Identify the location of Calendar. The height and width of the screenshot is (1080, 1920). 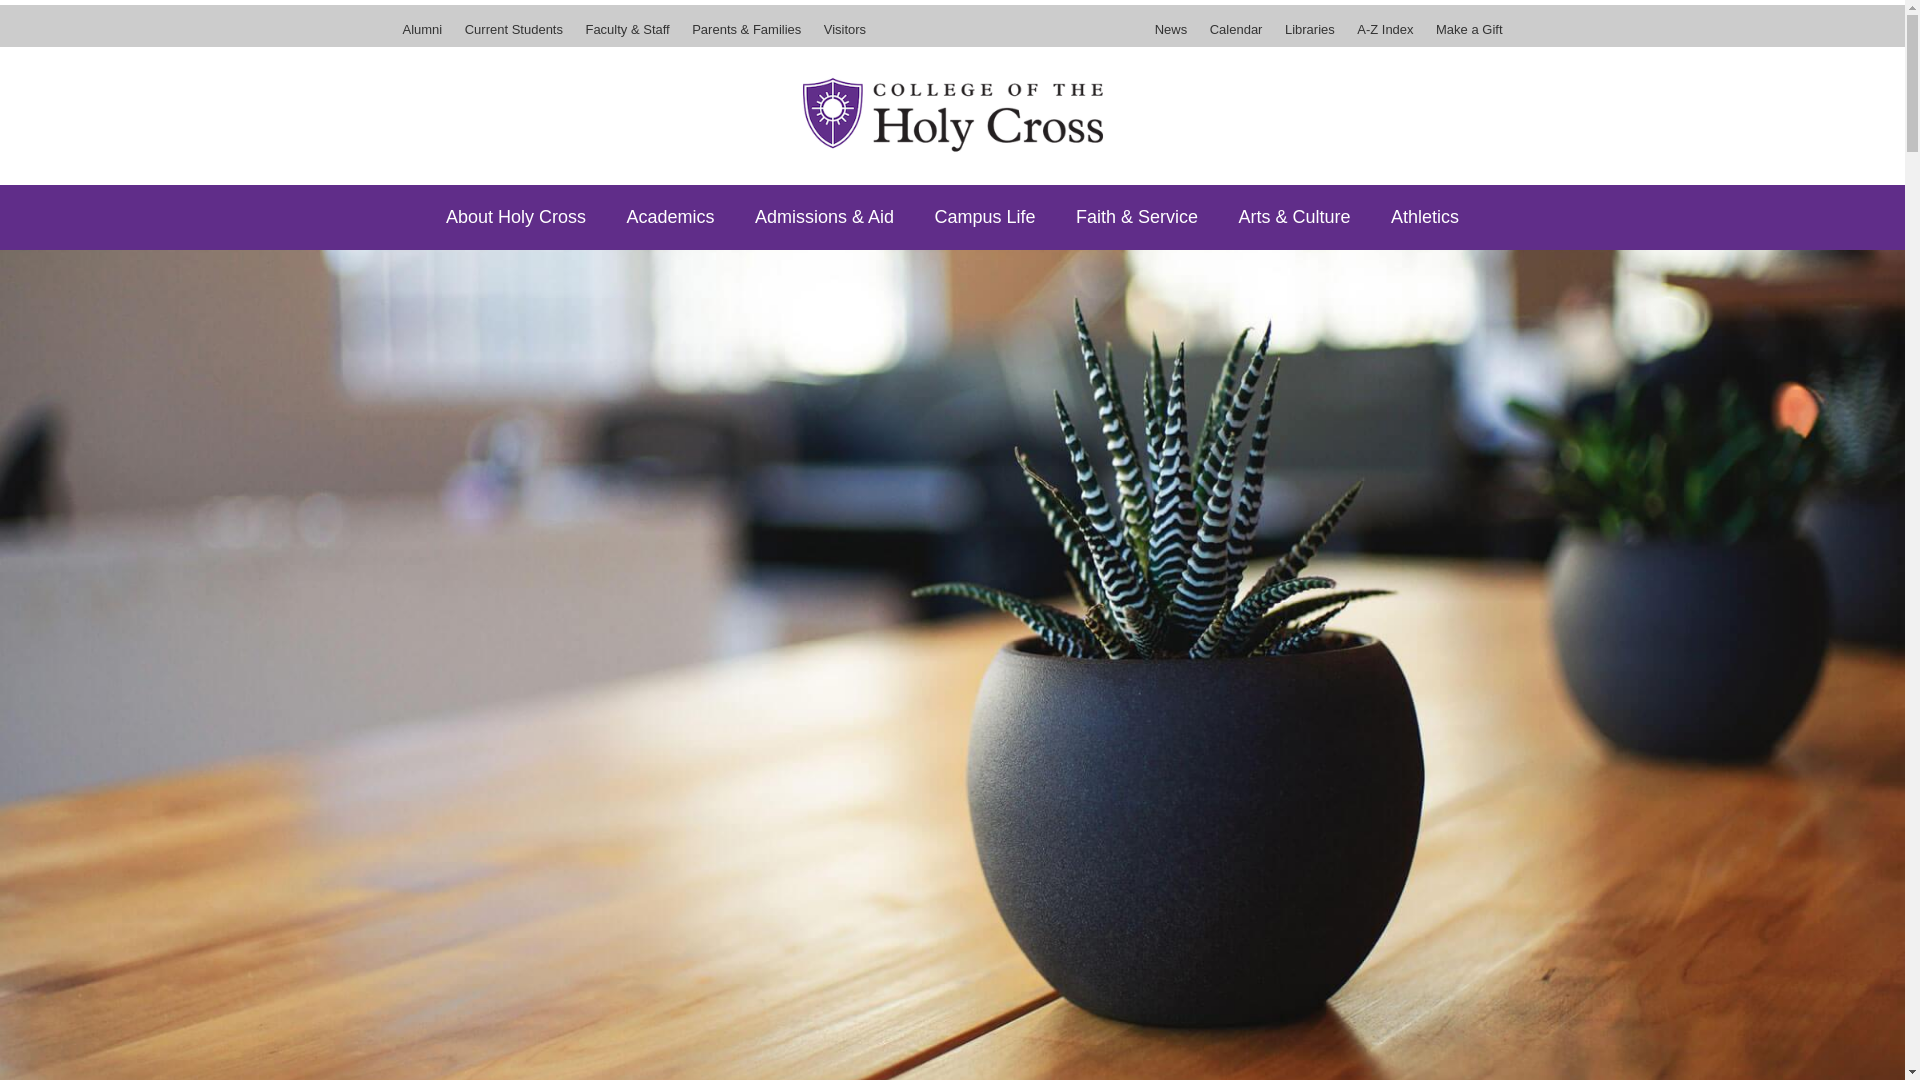
(1236, 36).